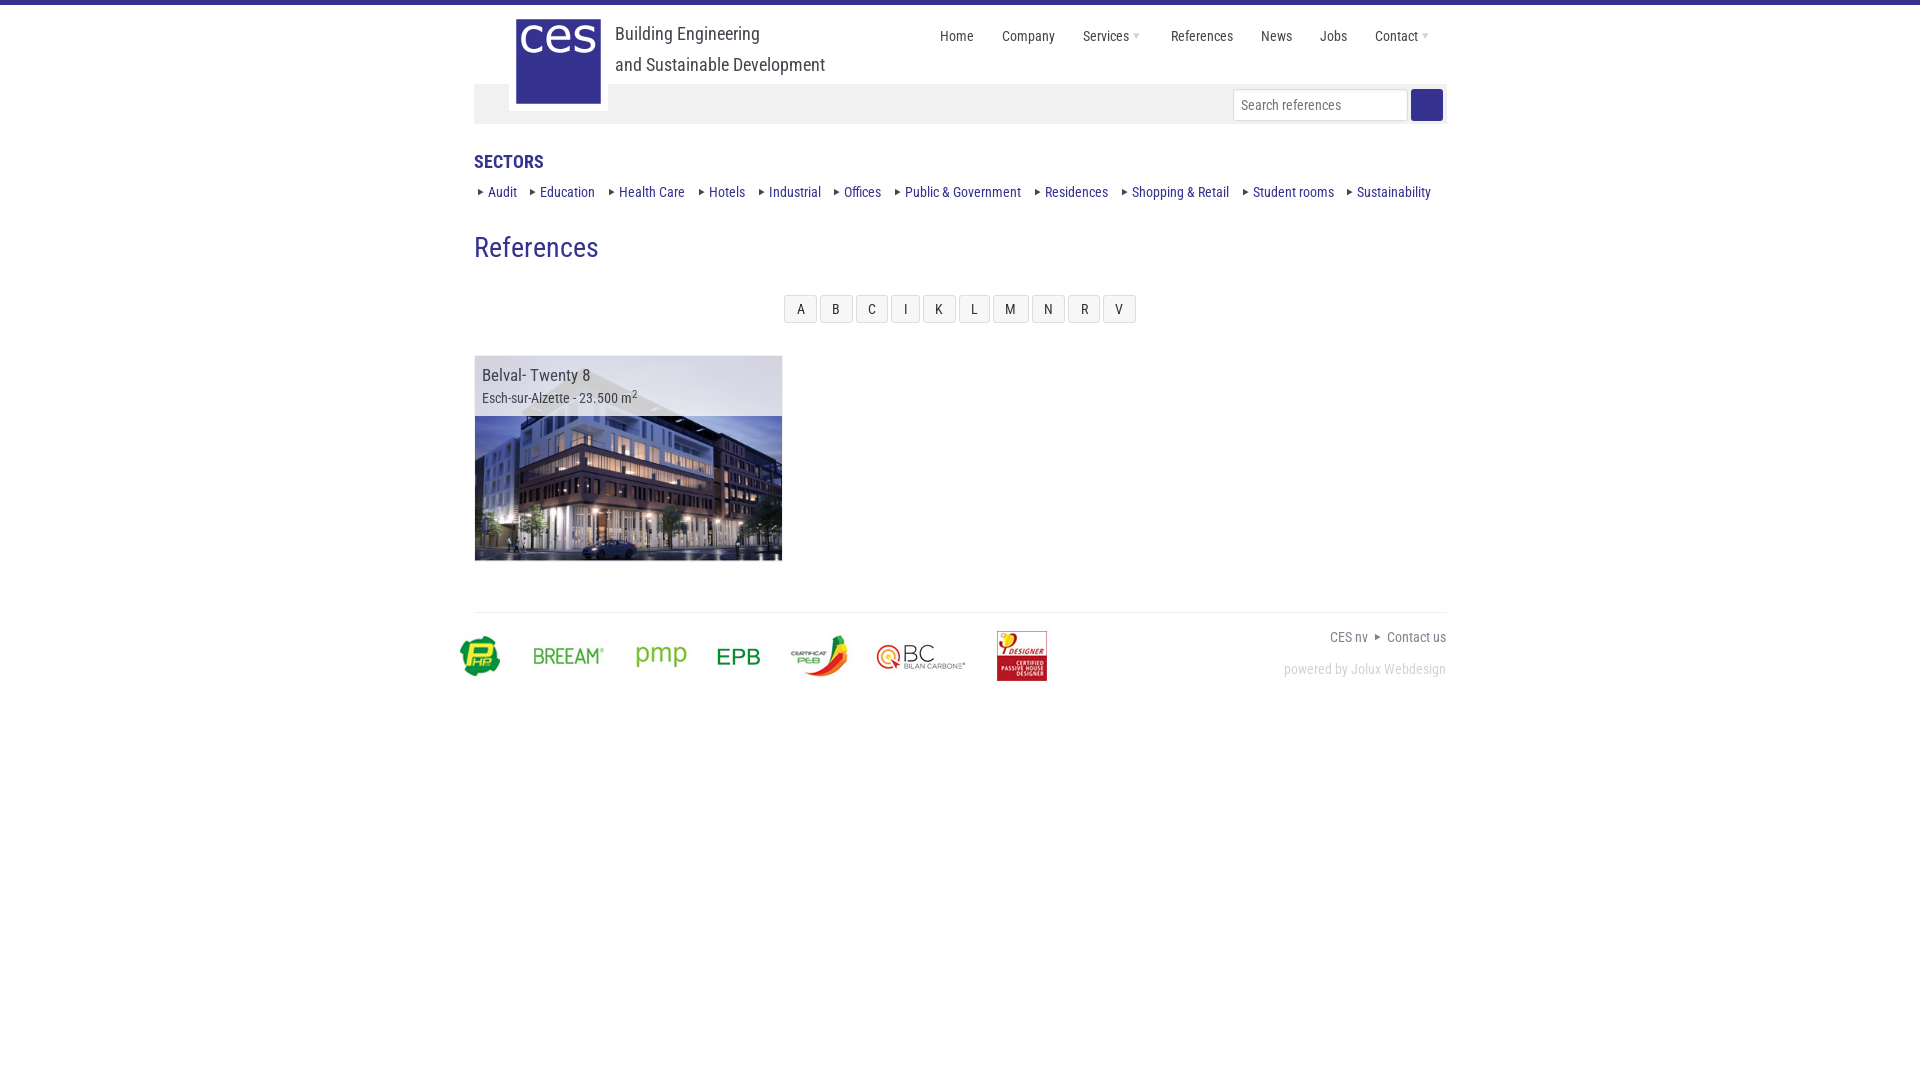 The image size is (1920, 1080). Describe the element at coordinates (963, 192) in the screenshot. I see `Public & Government` at that location.